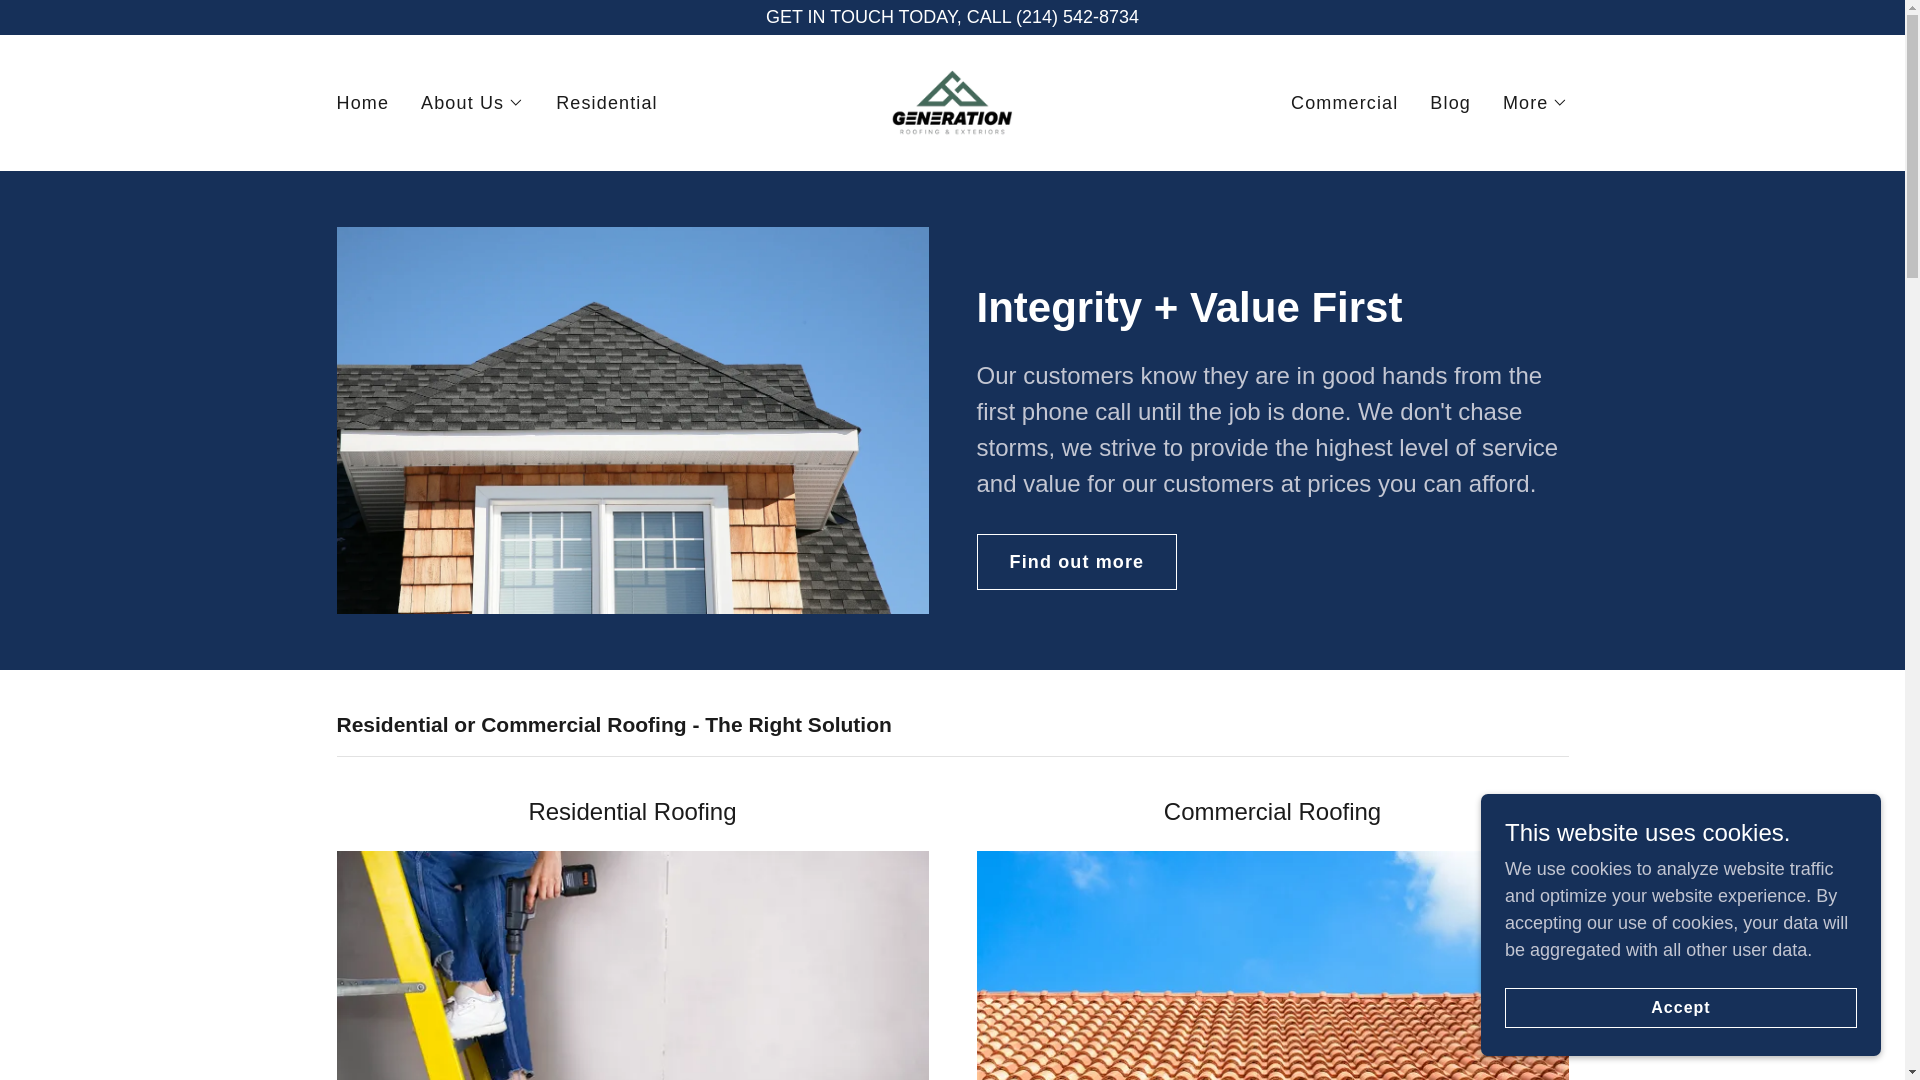 This screenshot has height=1080, width=1920. I want to click on Blog, so click(1450, 102).